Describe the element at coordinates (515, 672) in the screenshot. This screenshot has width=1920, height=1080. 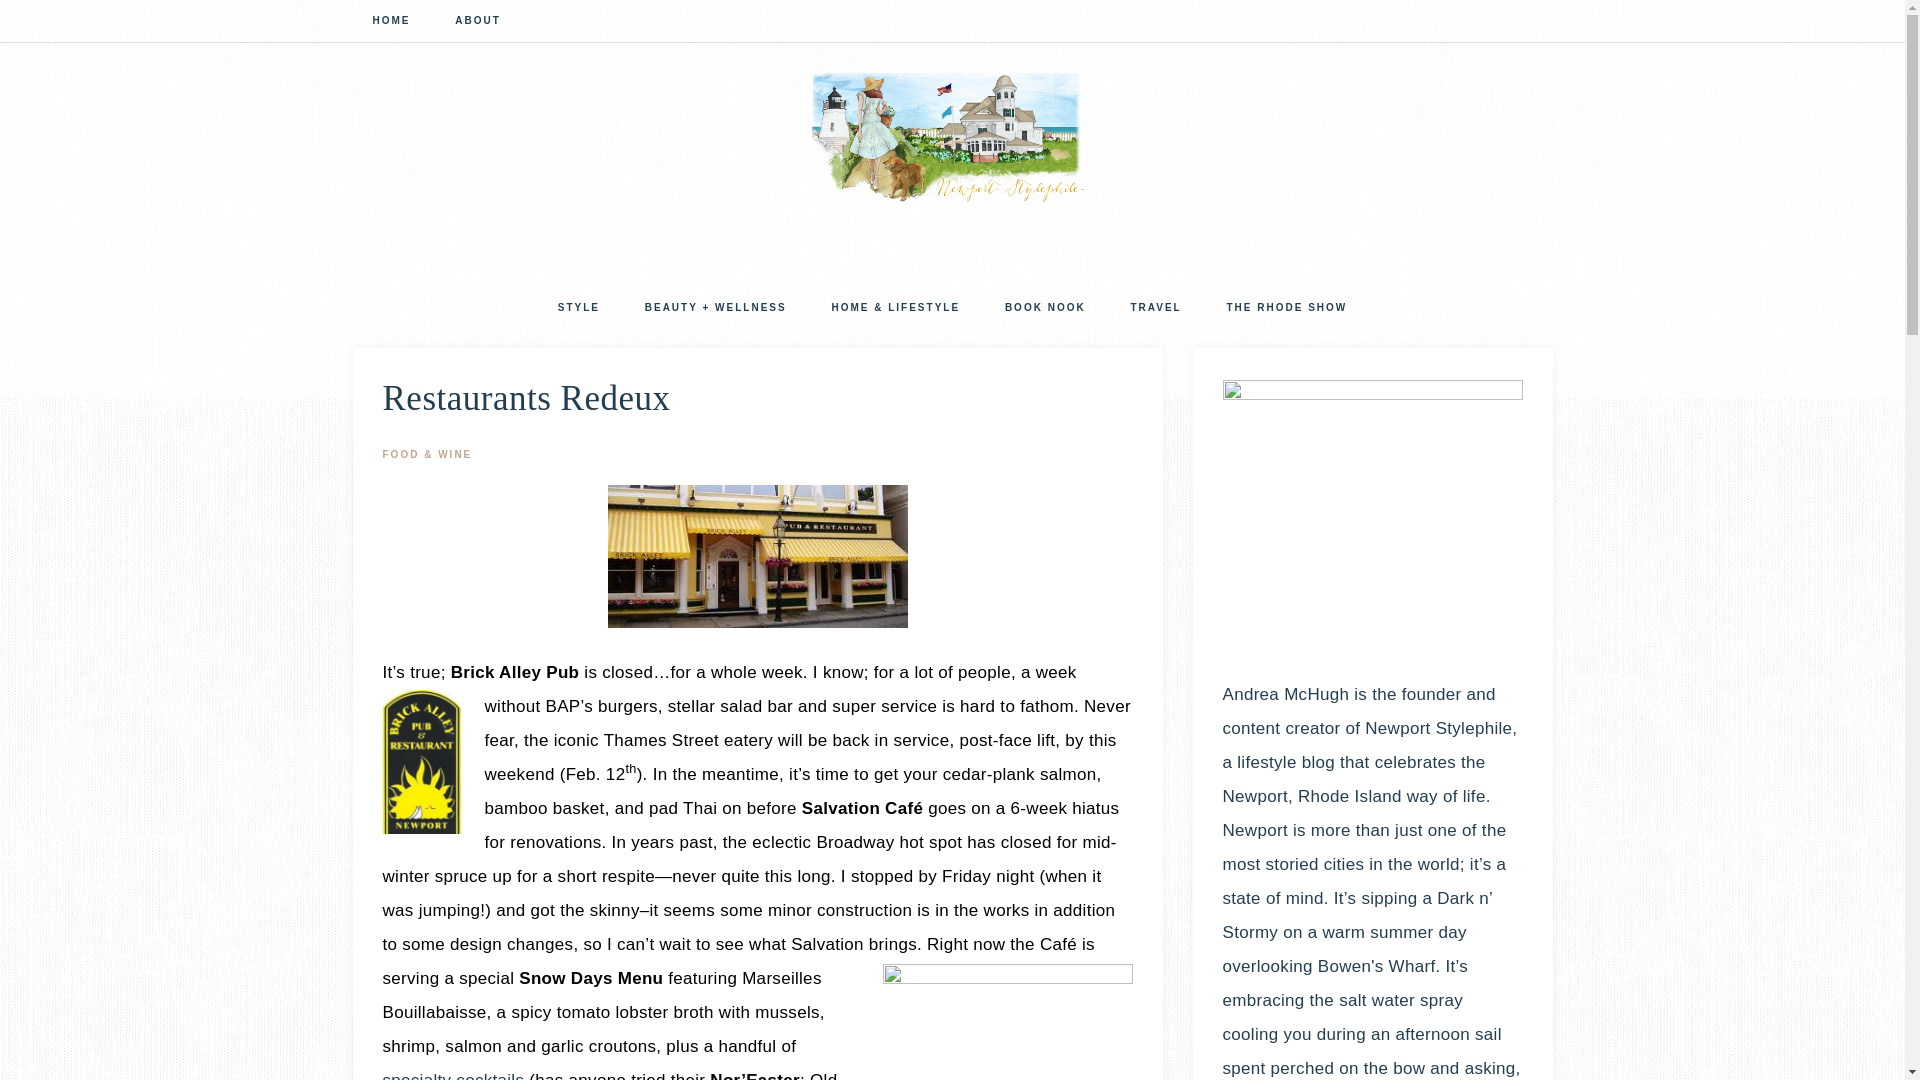
I see `Brick Alley Pub` at that location.